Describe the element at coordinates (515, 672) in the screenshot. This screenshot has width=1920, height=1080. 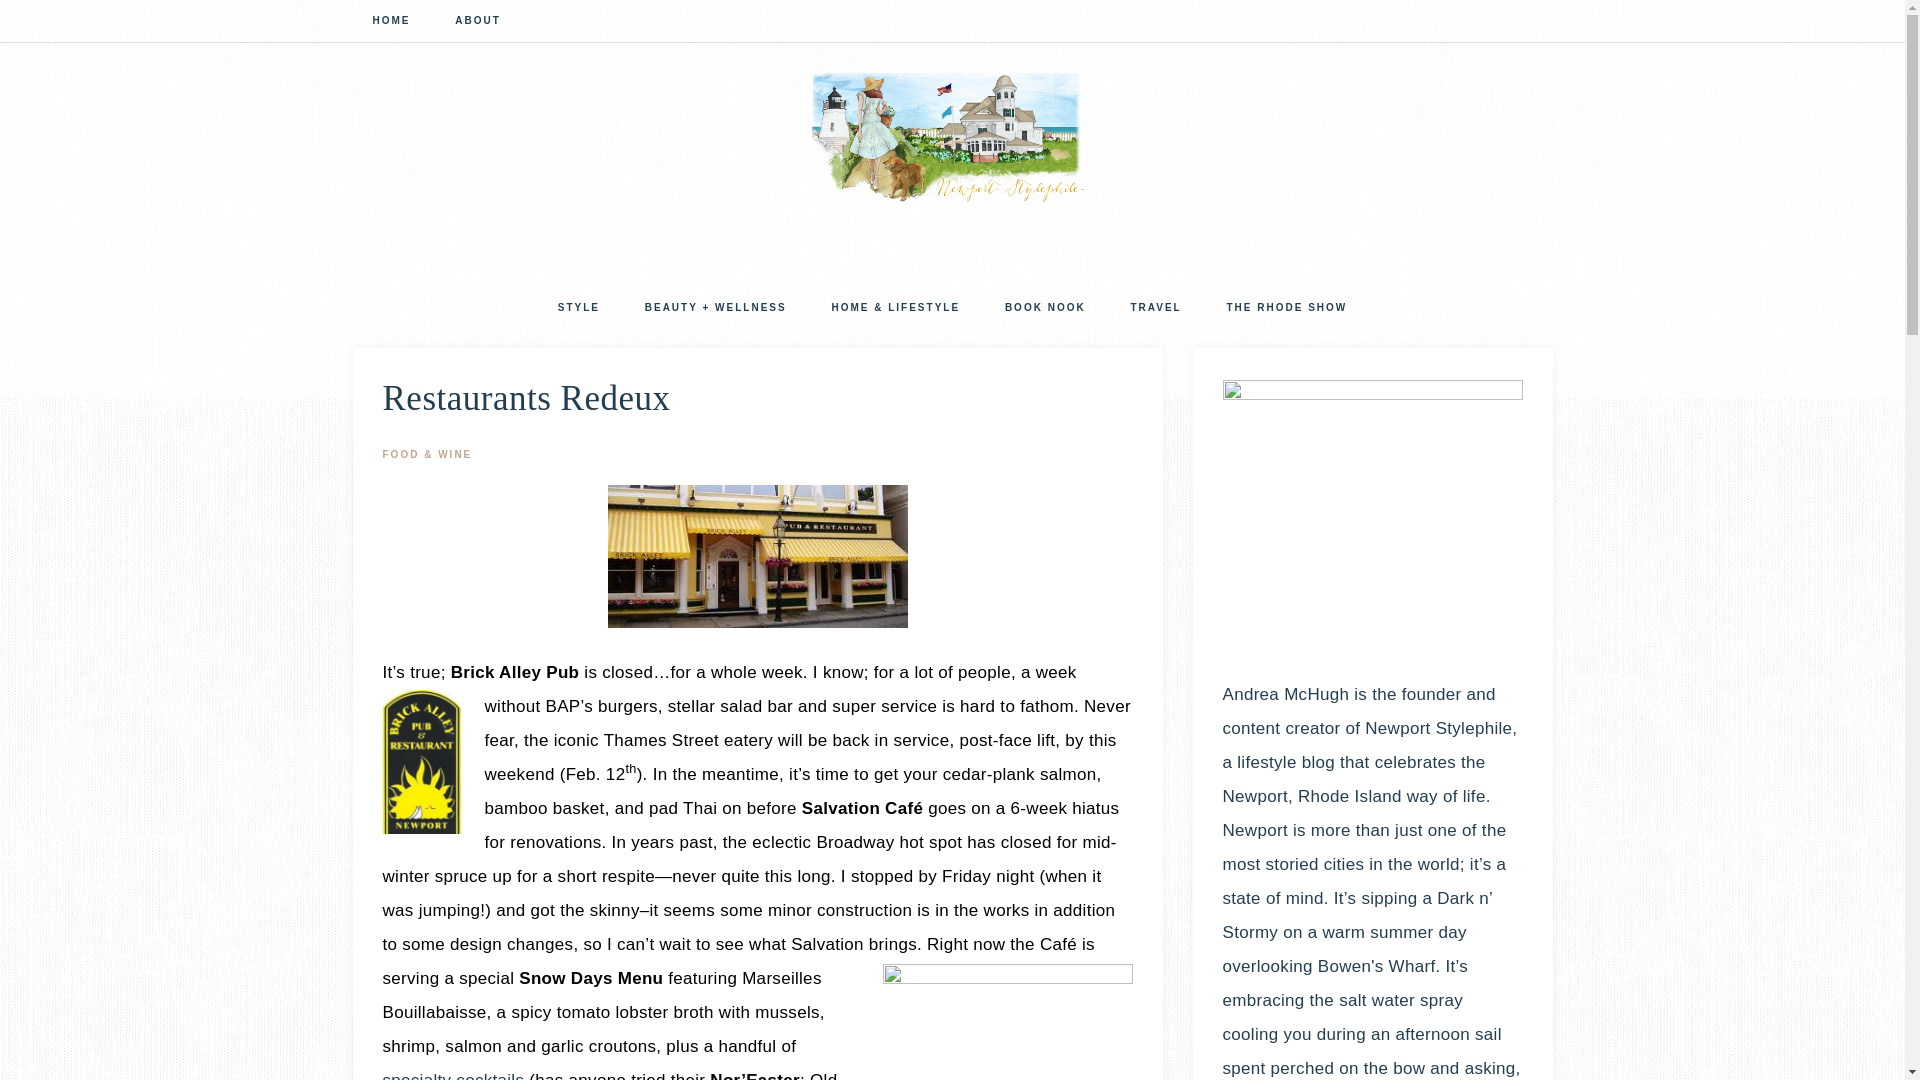
I see `Brick Alley Pub` at that location.